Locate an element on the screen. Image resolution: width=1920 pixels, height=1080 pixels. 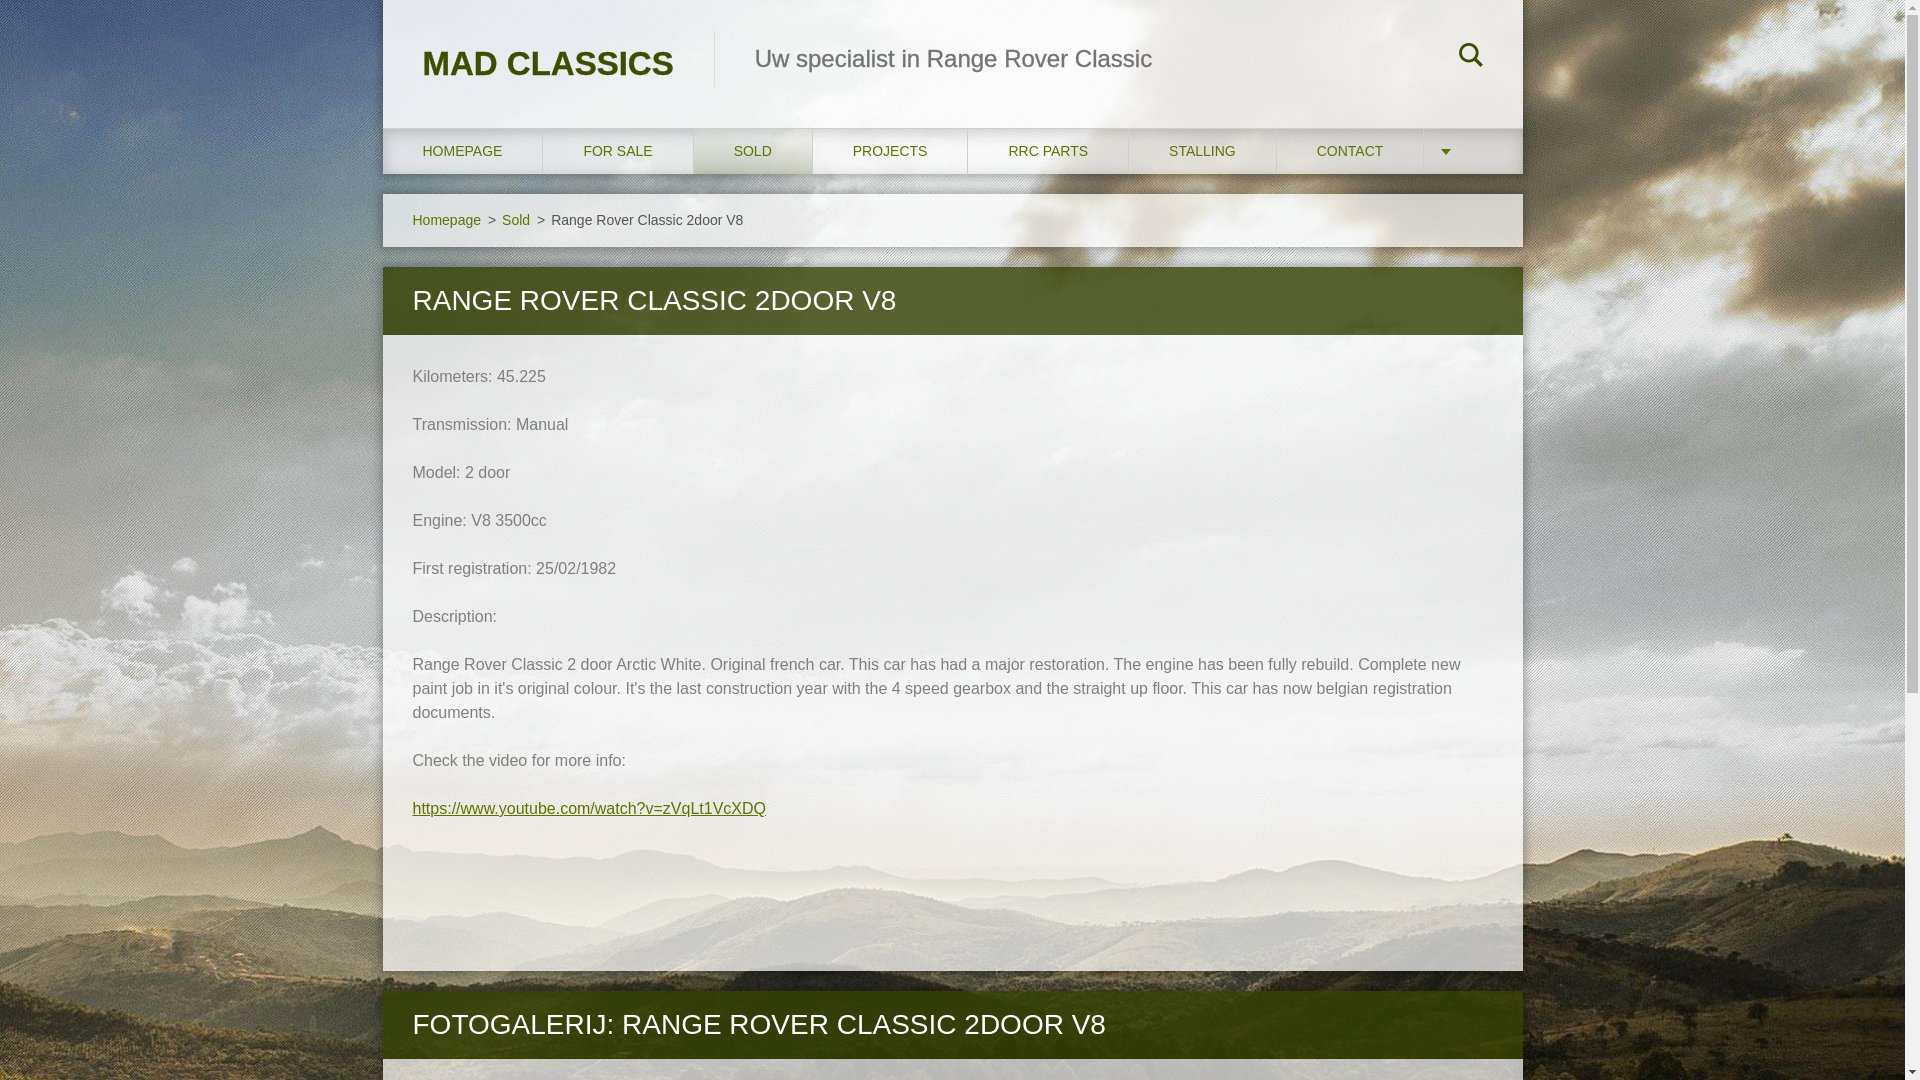
FOR SALE is located at coordinates (618, 150).